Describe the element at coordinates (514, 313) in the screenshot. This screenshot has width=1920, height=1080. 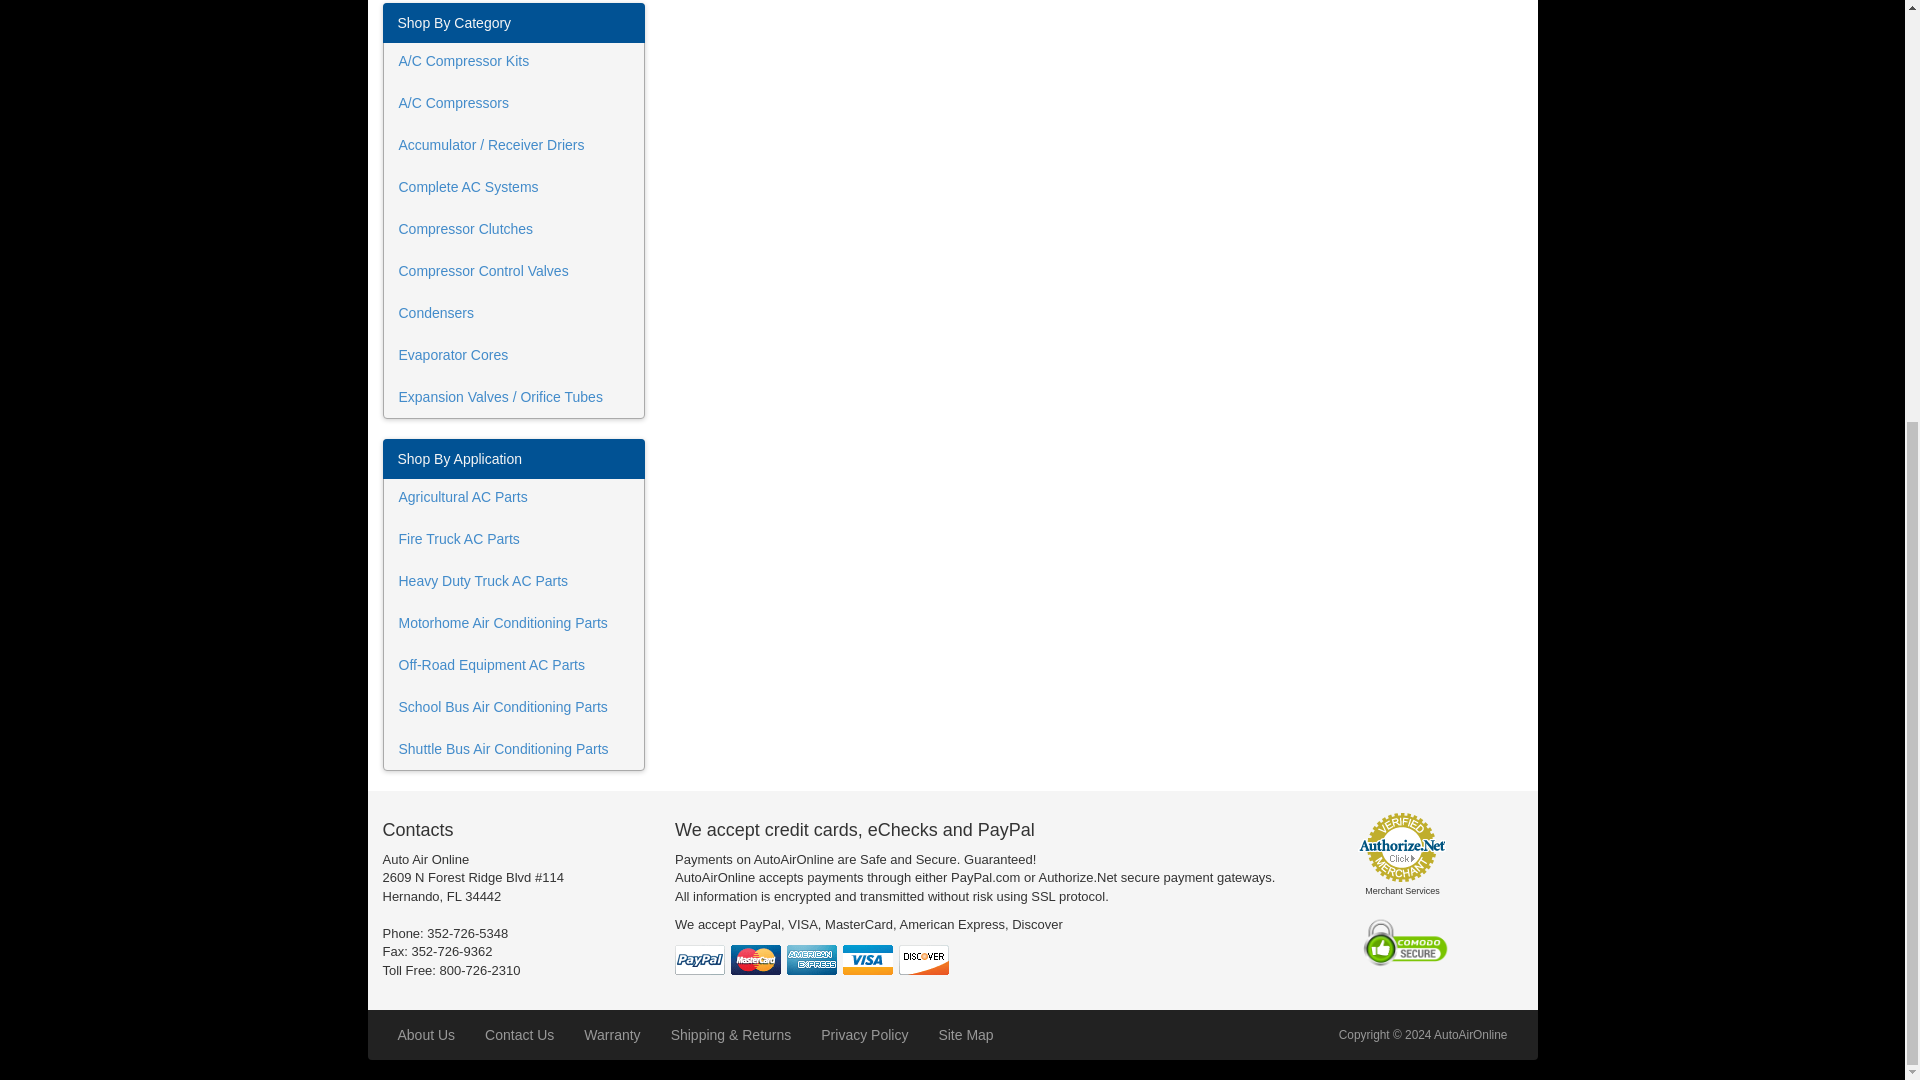
I see `Condensers` at that location.